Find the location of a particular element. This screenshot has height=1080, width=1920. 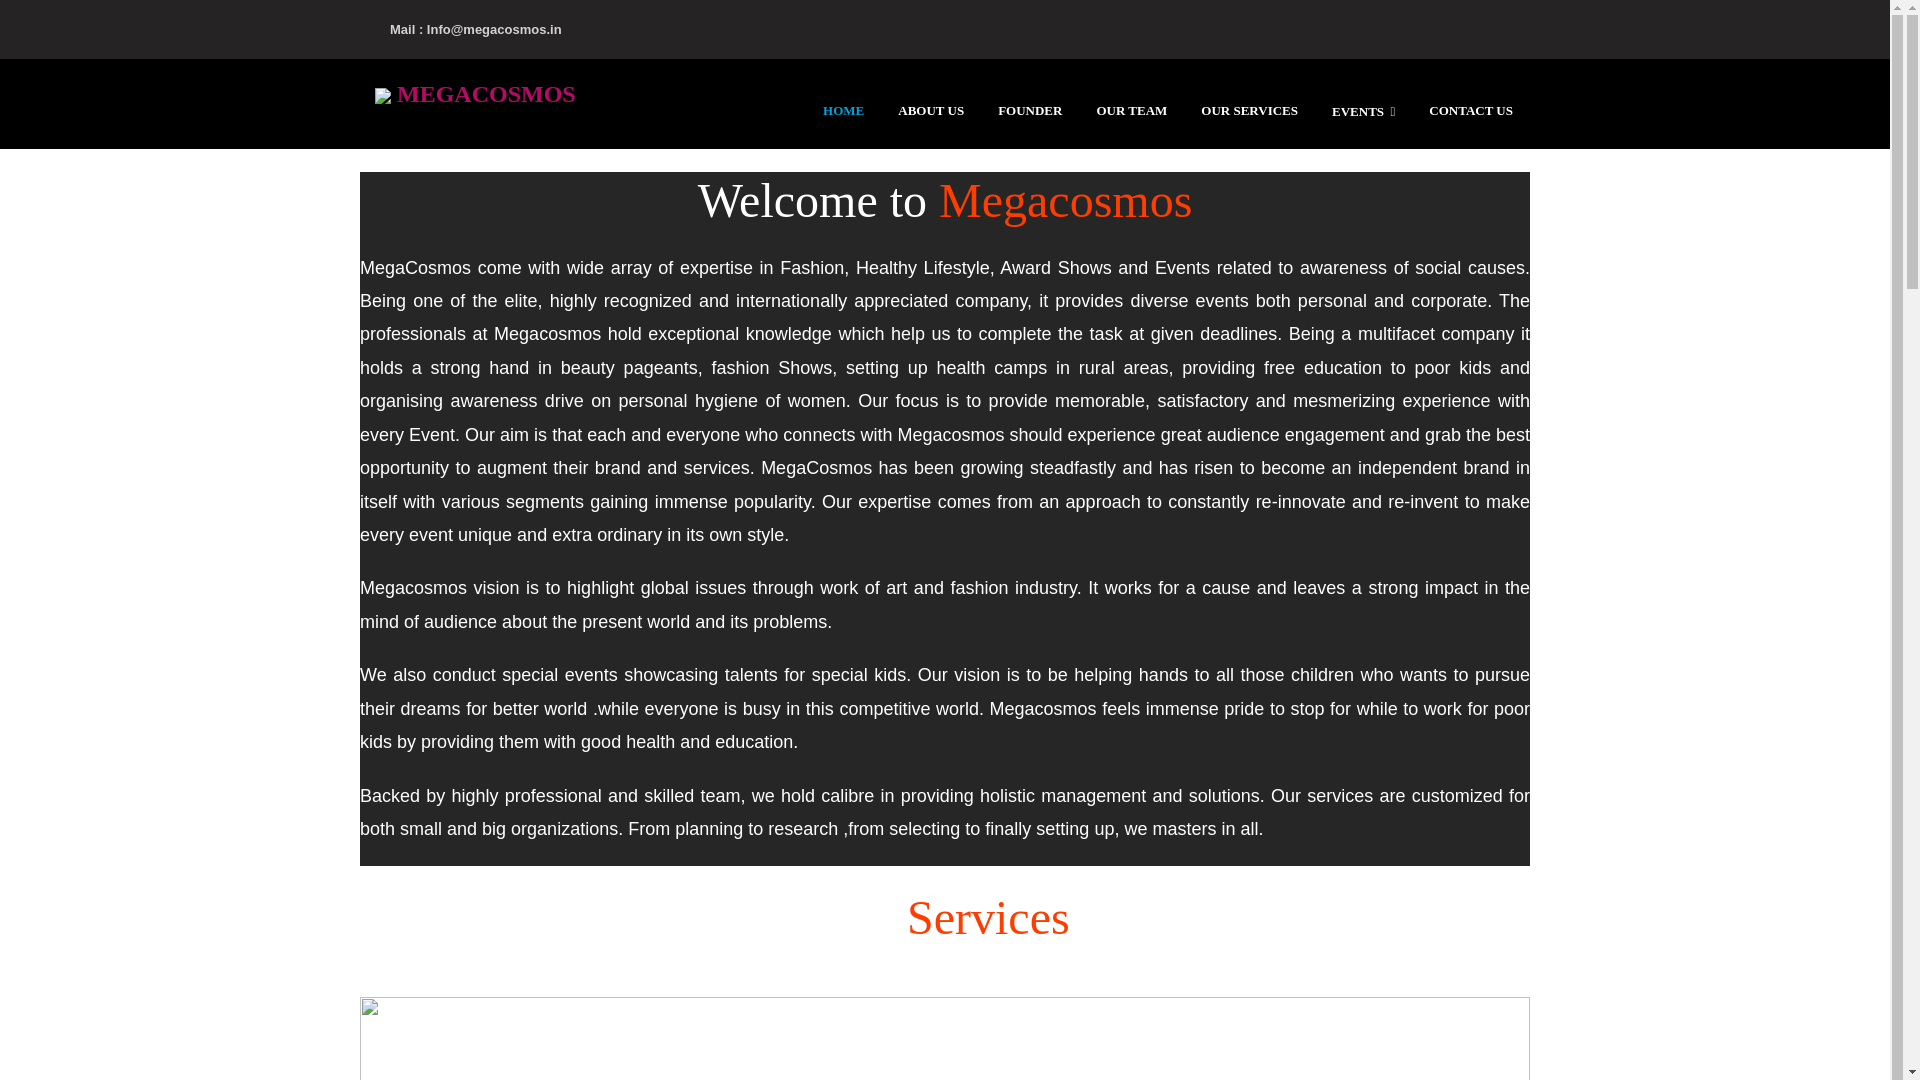

MEGACOSMOS is located at coordinates (476, 94).